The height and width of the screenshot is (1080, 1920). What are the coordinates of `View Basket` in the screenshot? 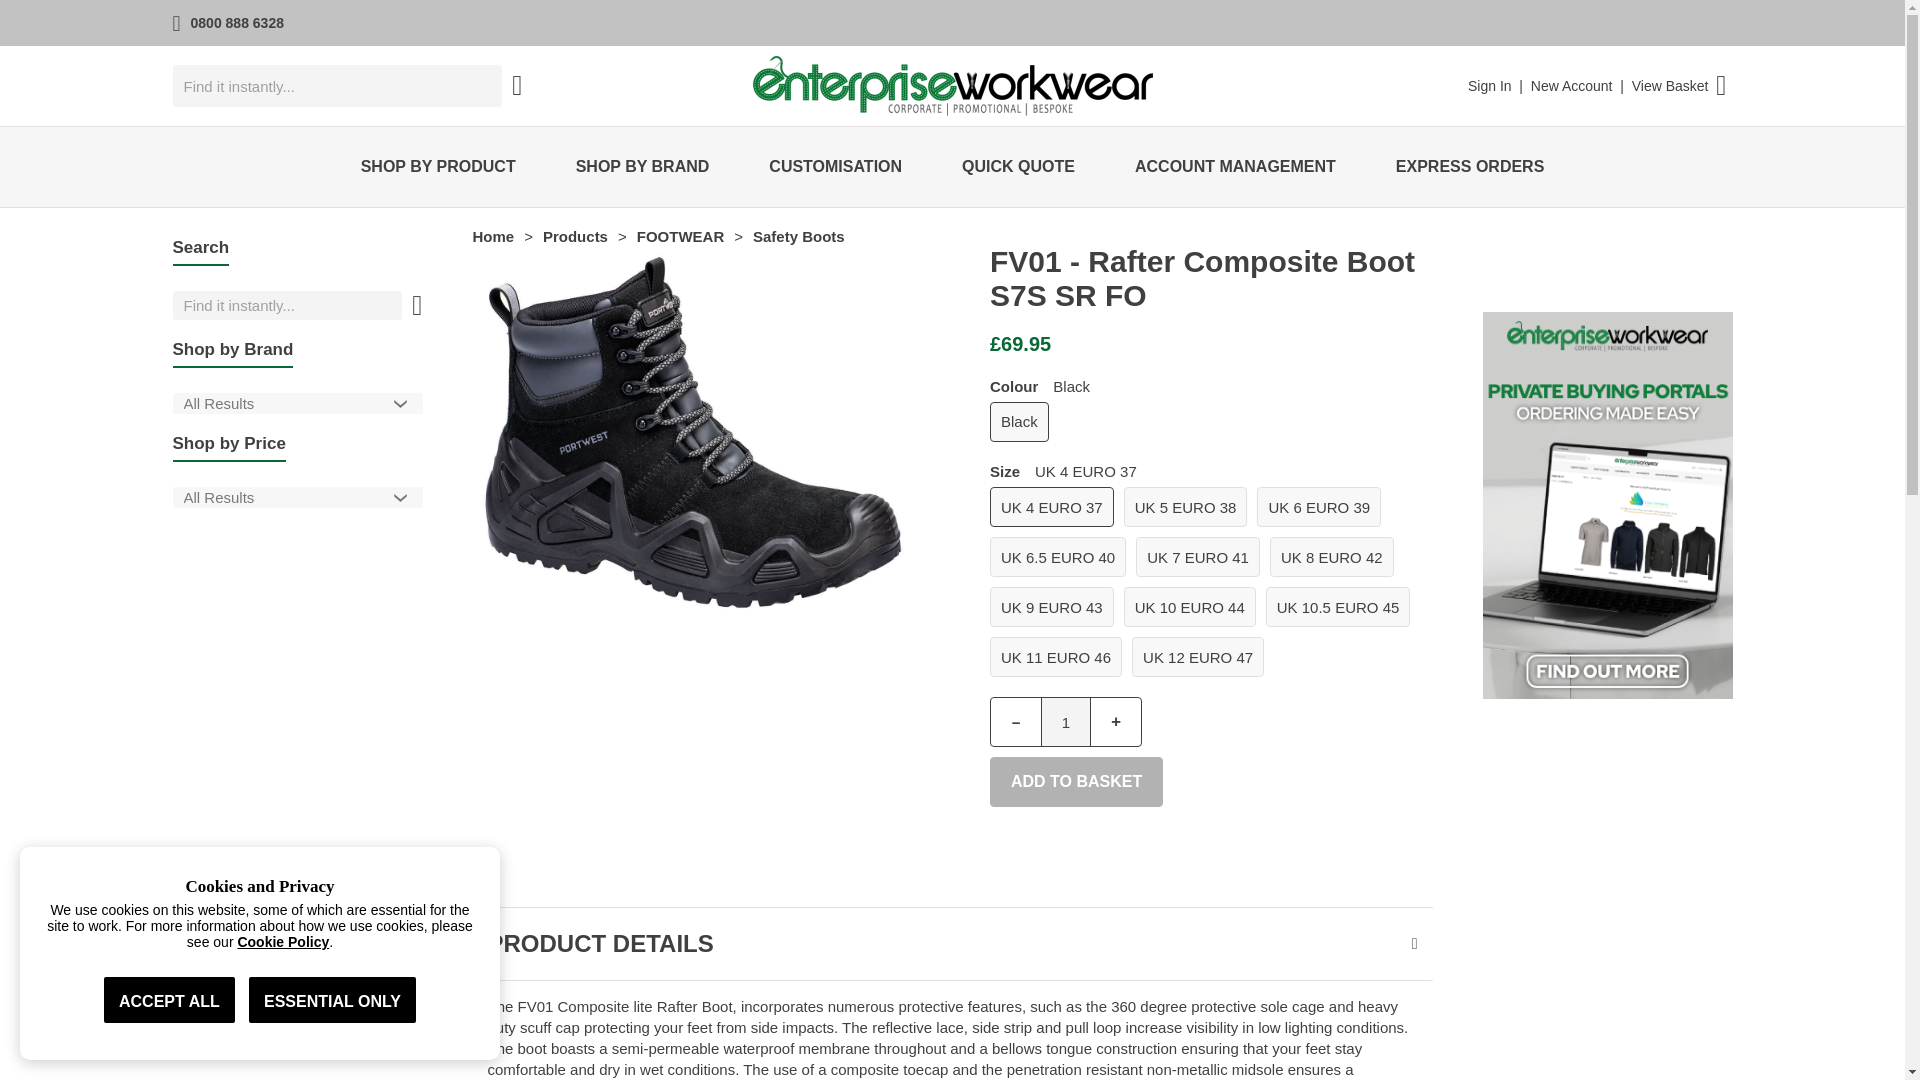 It's located at (1670, 85).